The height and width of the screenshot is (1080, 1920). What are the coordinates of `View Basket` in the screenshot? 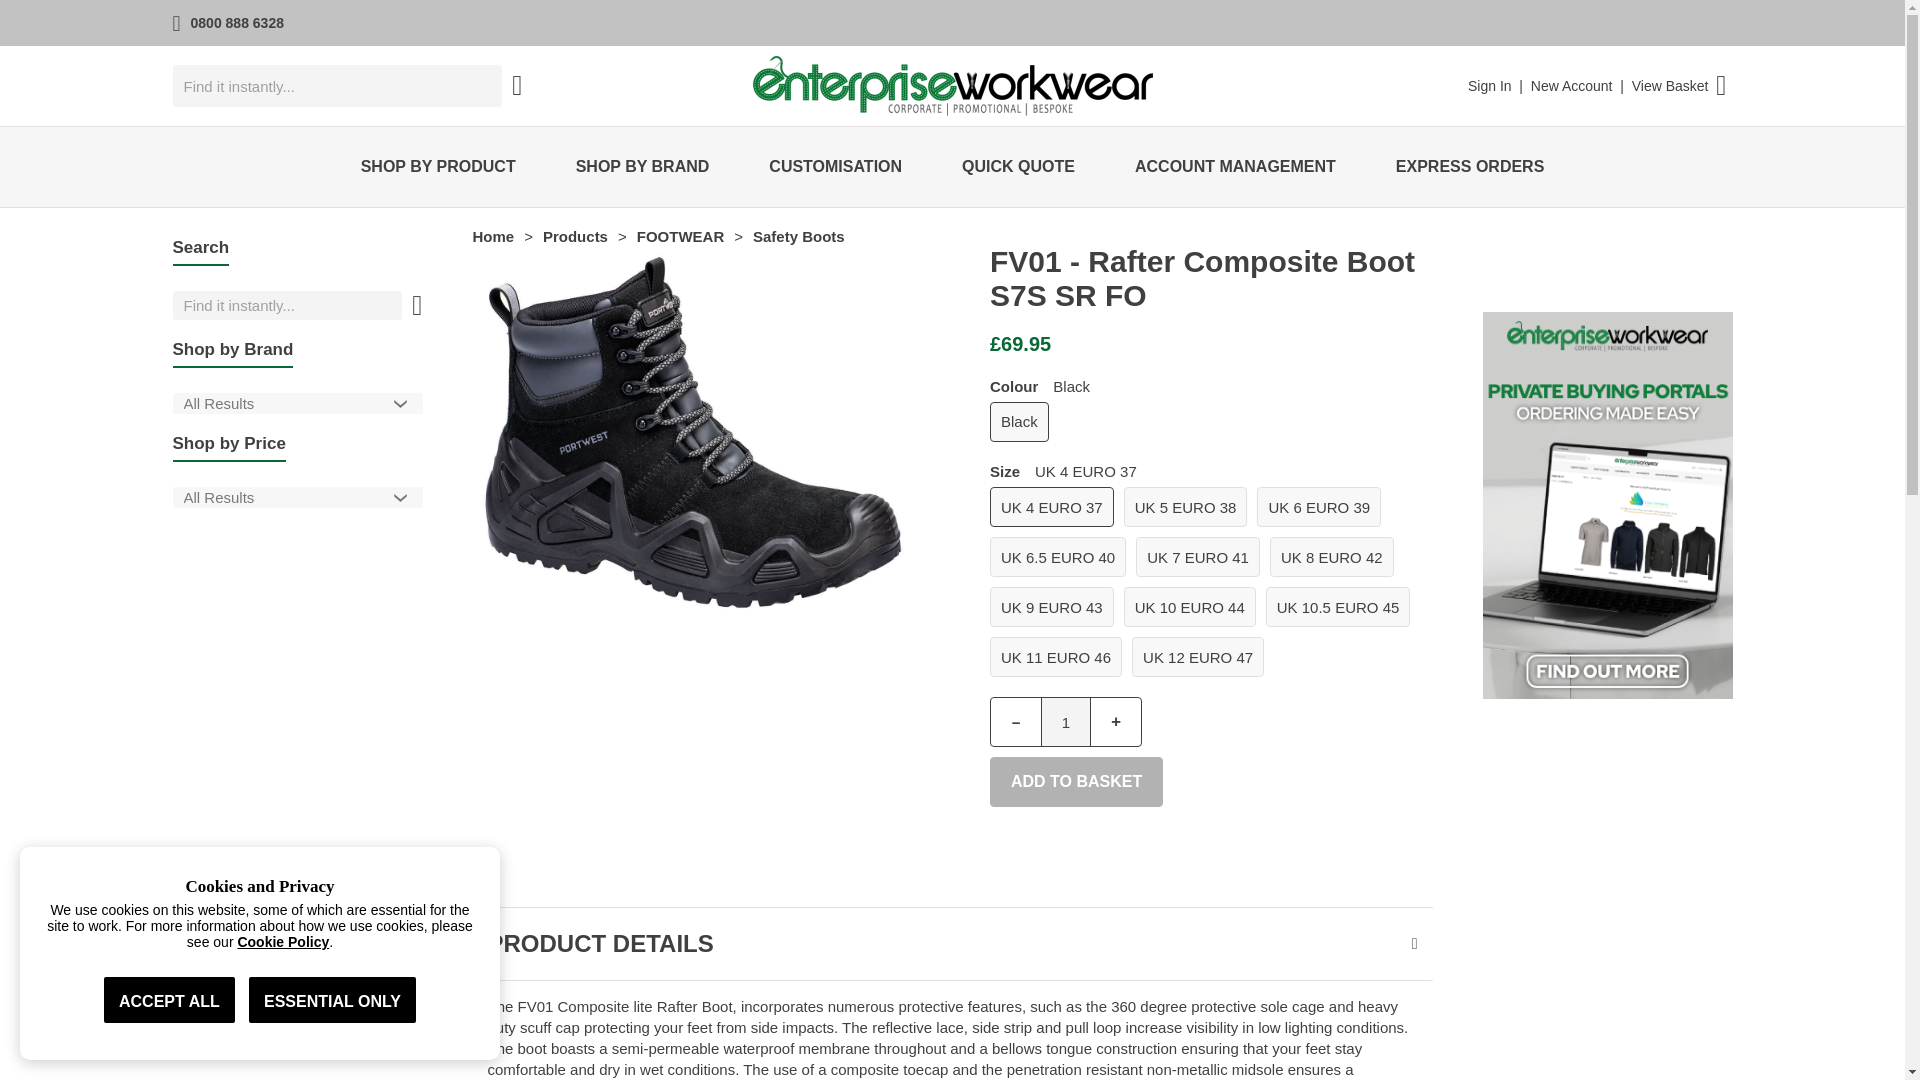 It's located at (1670, 85).